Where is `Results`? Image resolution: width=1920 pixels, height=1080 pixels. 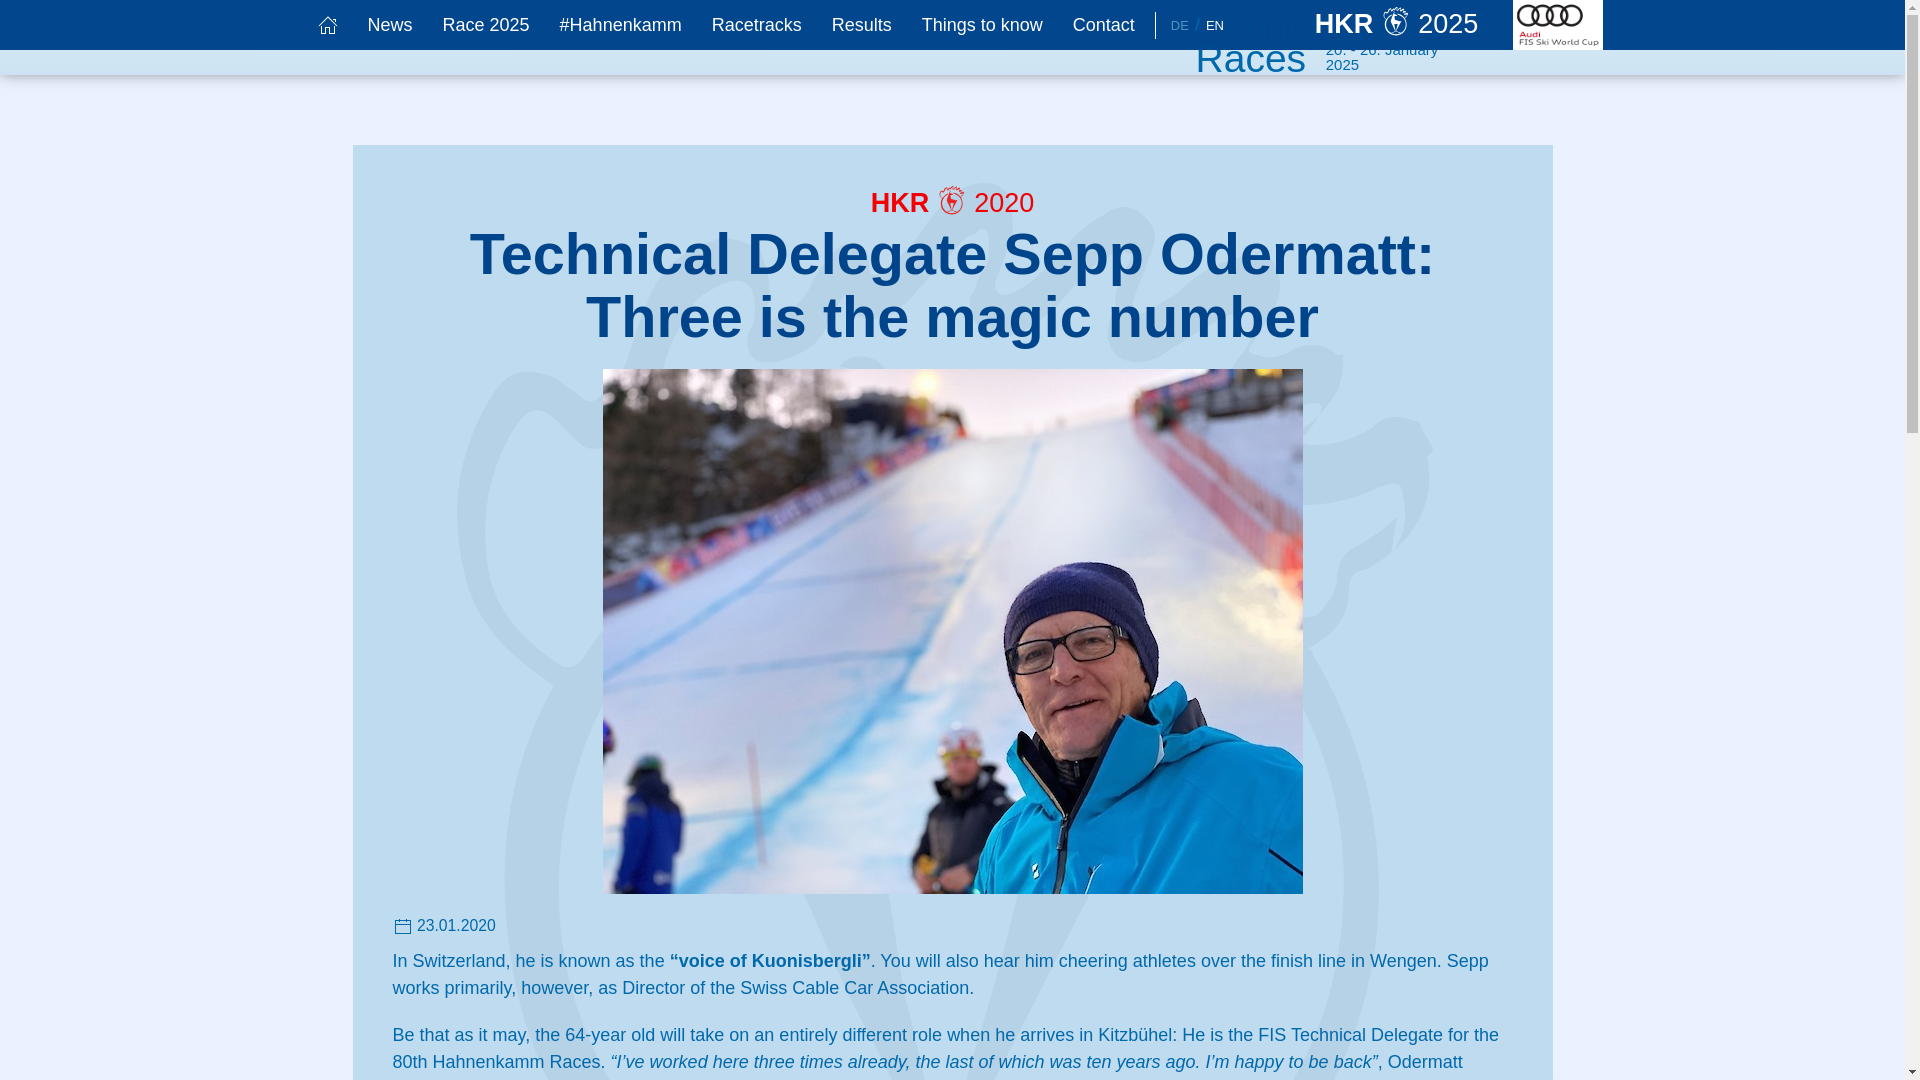
Results is located at coordinates (862, 24).